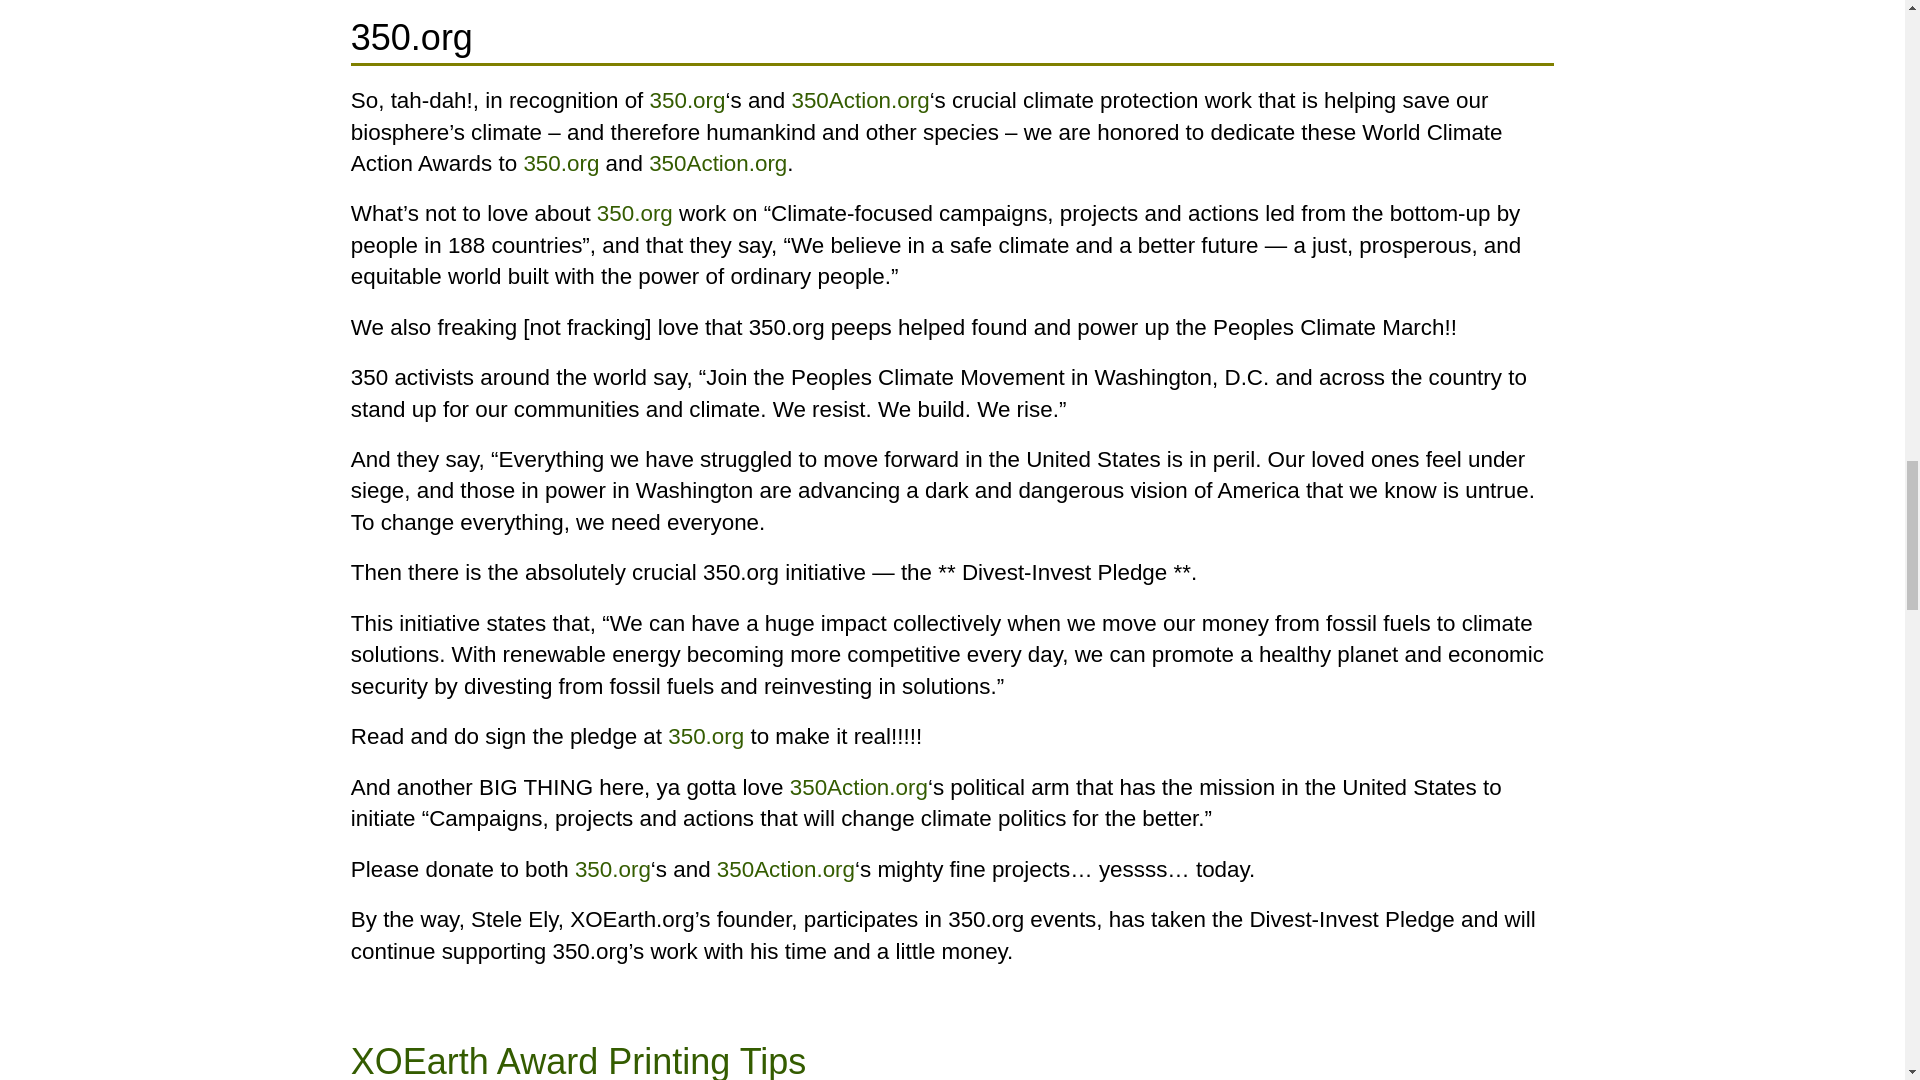  What do you see at coordinates (860, 100) in the screenshot?
I see `350Action.org` at bounding box center [860, 100].